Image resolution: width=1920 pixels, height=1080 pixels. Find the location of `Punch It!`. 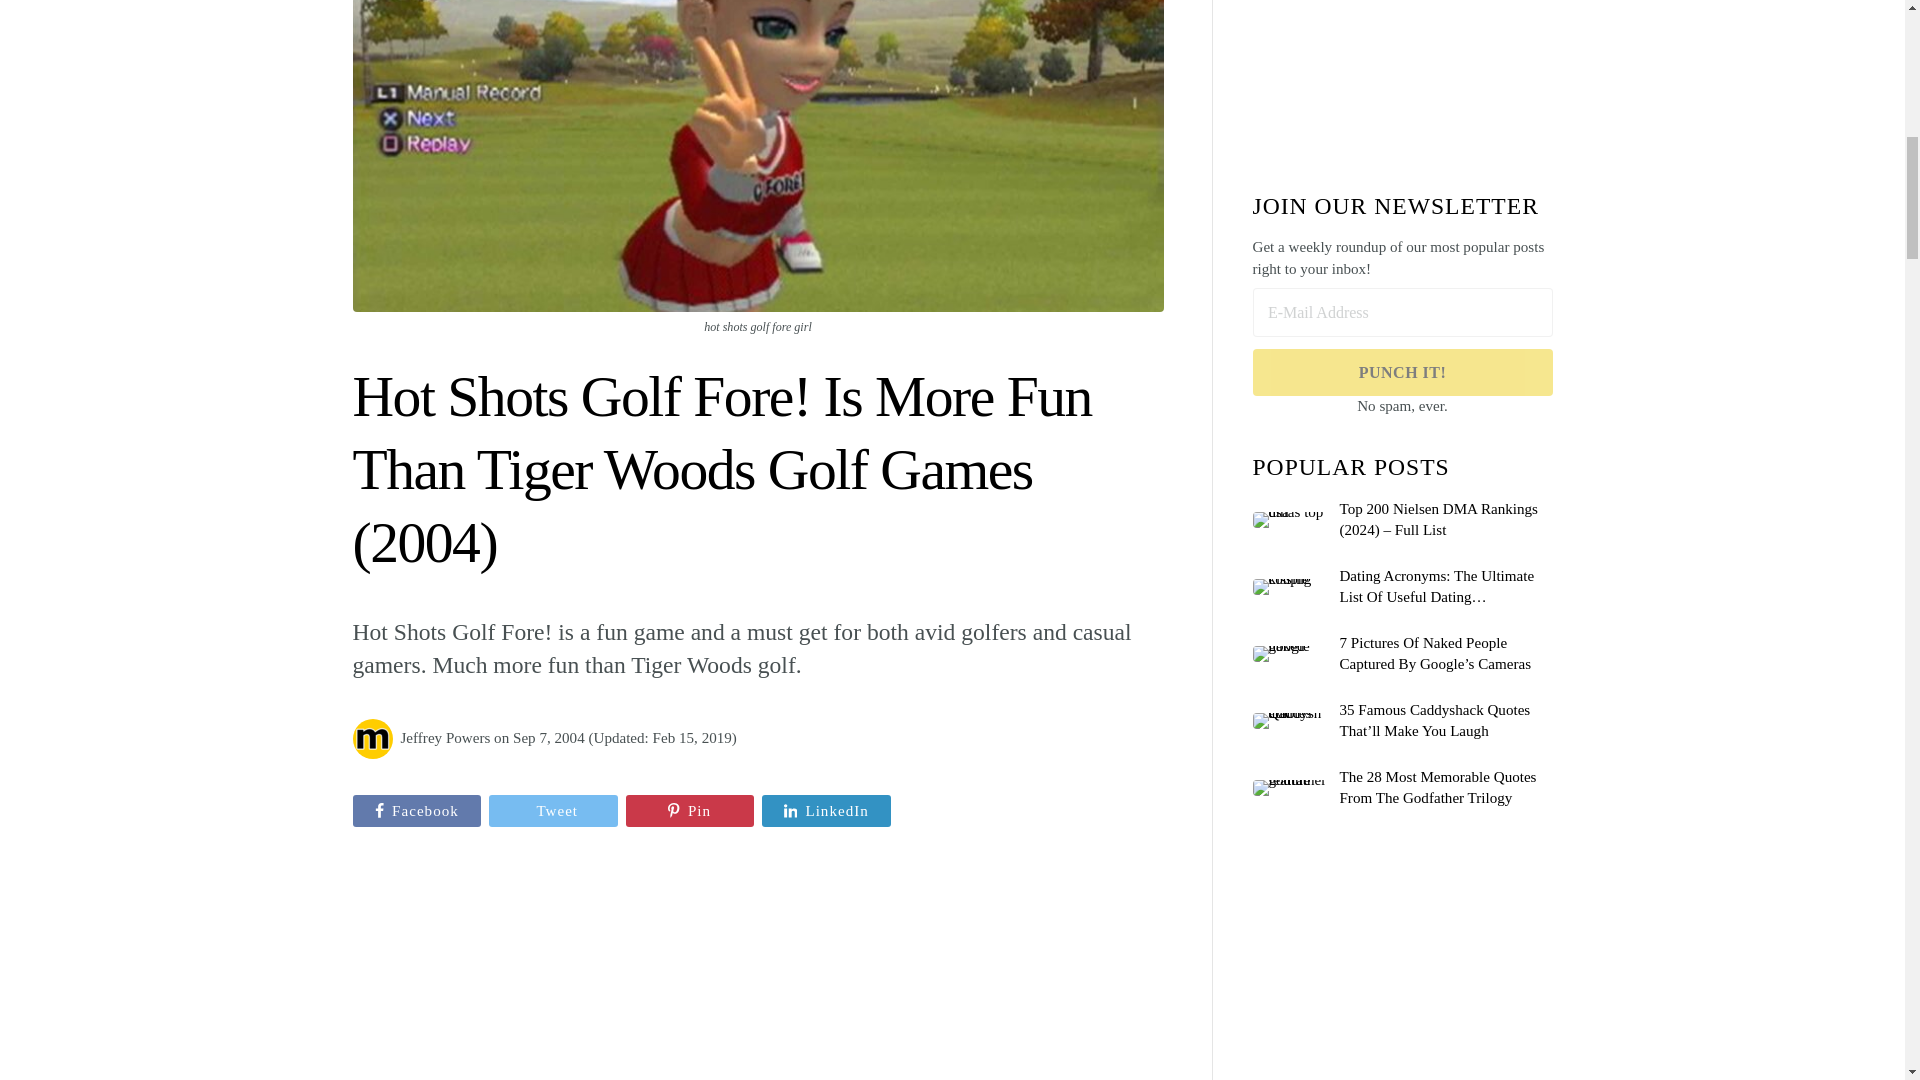

Punch It! is located at coordinates (1401, 372).